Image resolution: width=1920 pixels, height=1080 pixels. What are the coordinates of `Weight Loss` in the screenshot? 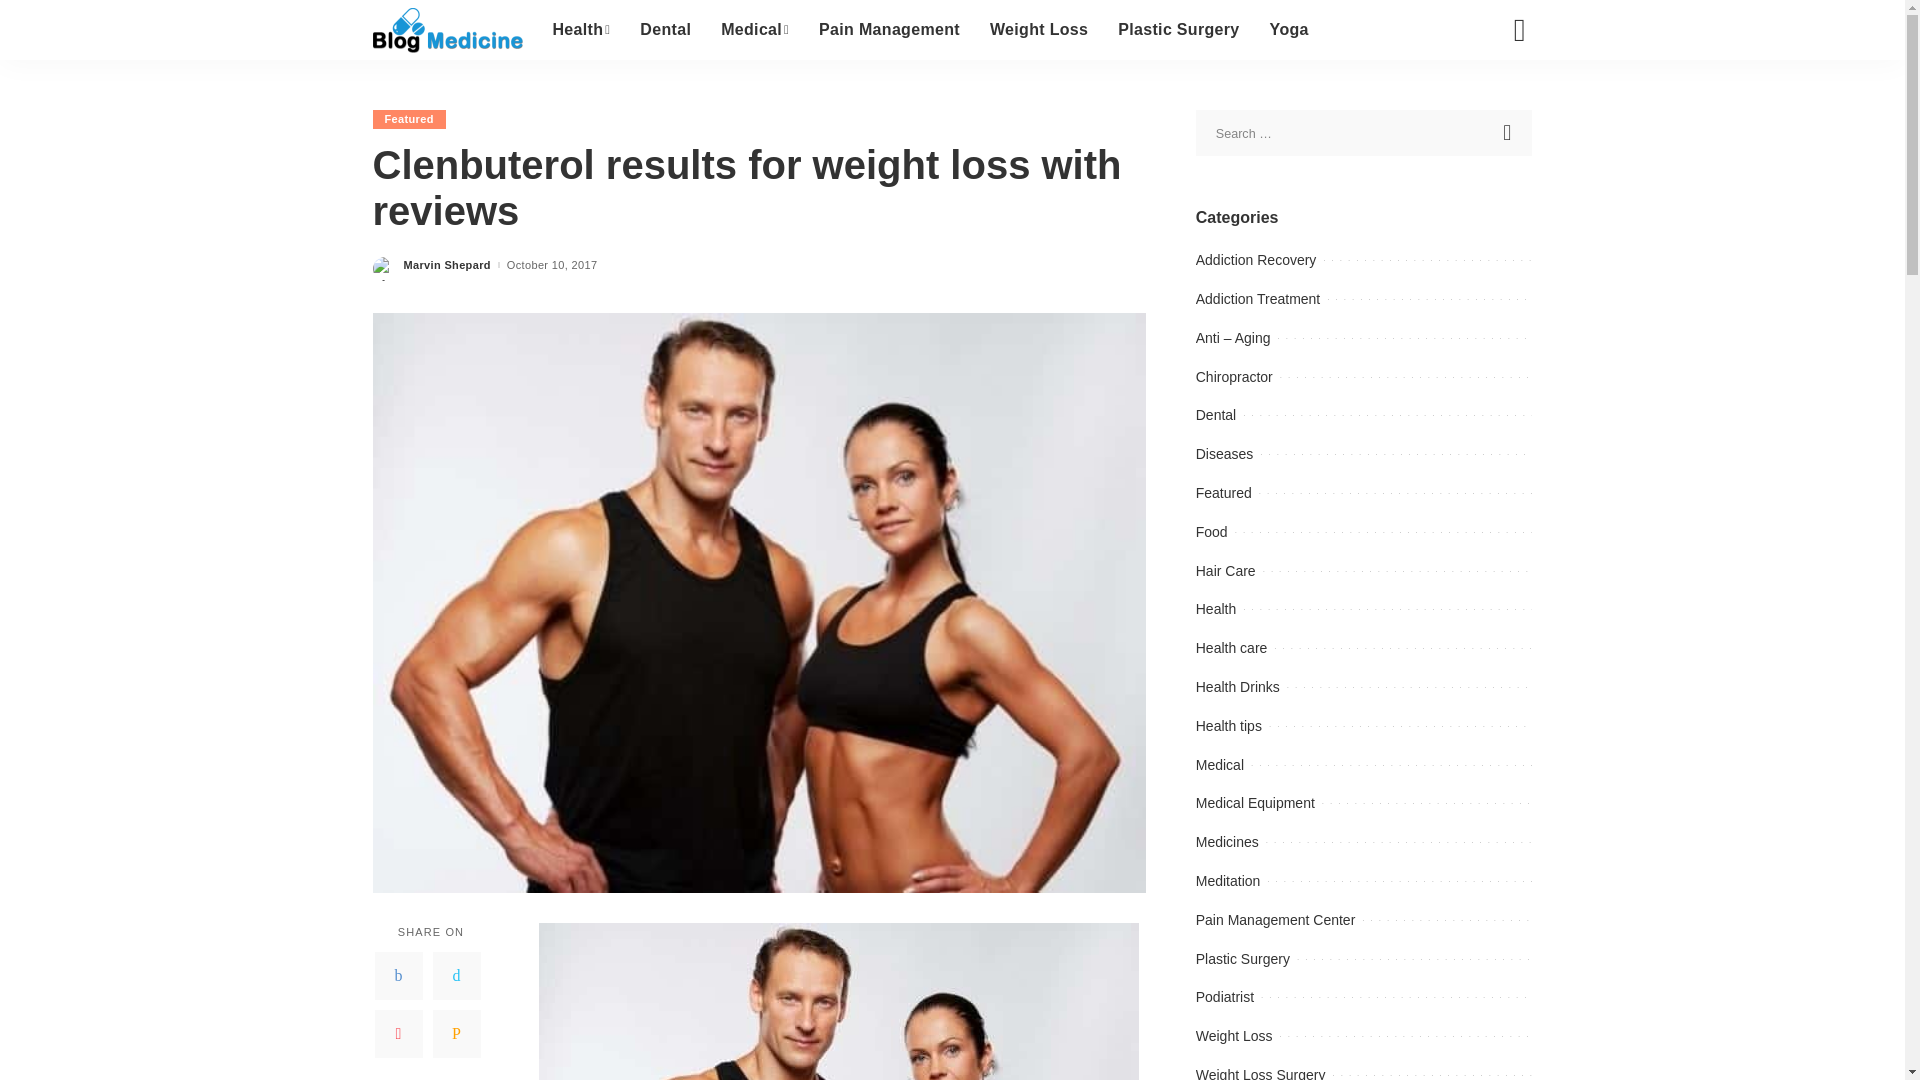 It's located at (1038, 30).